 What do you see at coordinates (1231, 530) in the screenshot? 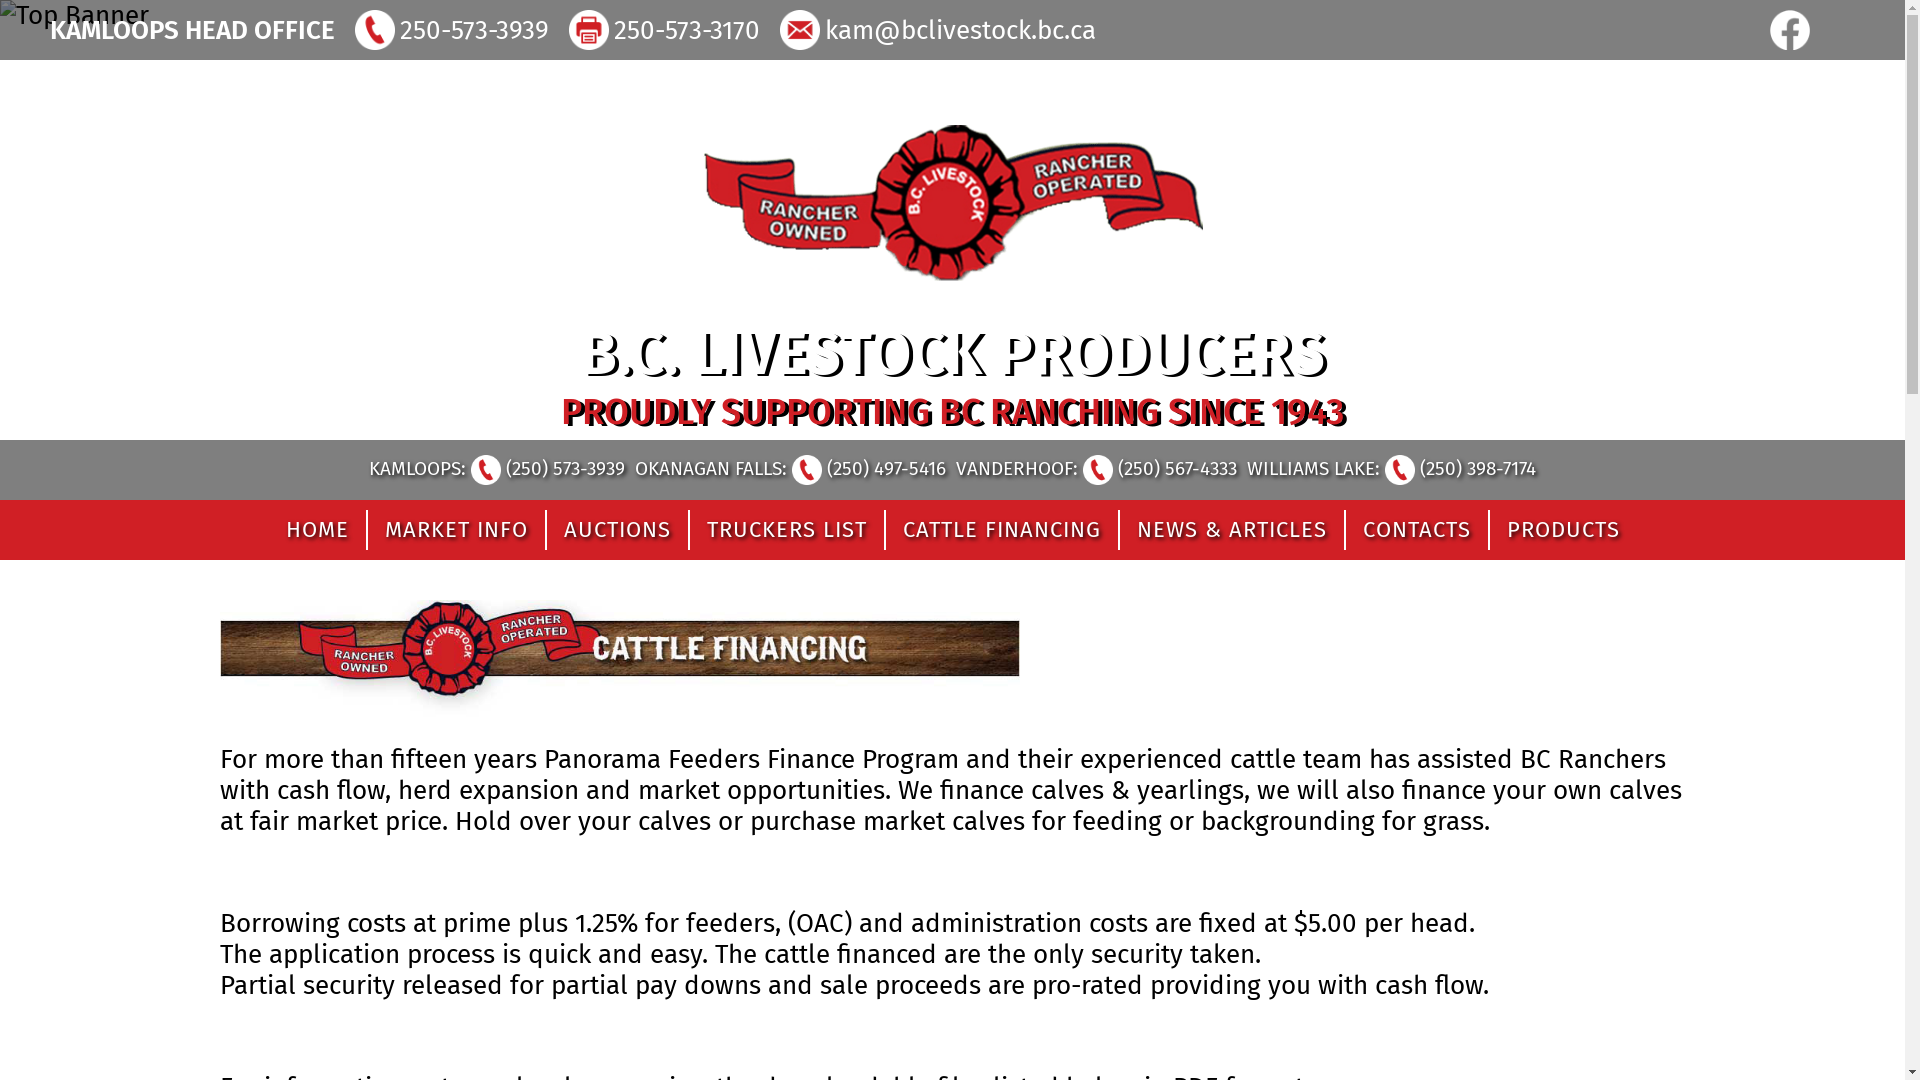
I see `NEWS & ARTICLES` at bounding box center [1231, 530].